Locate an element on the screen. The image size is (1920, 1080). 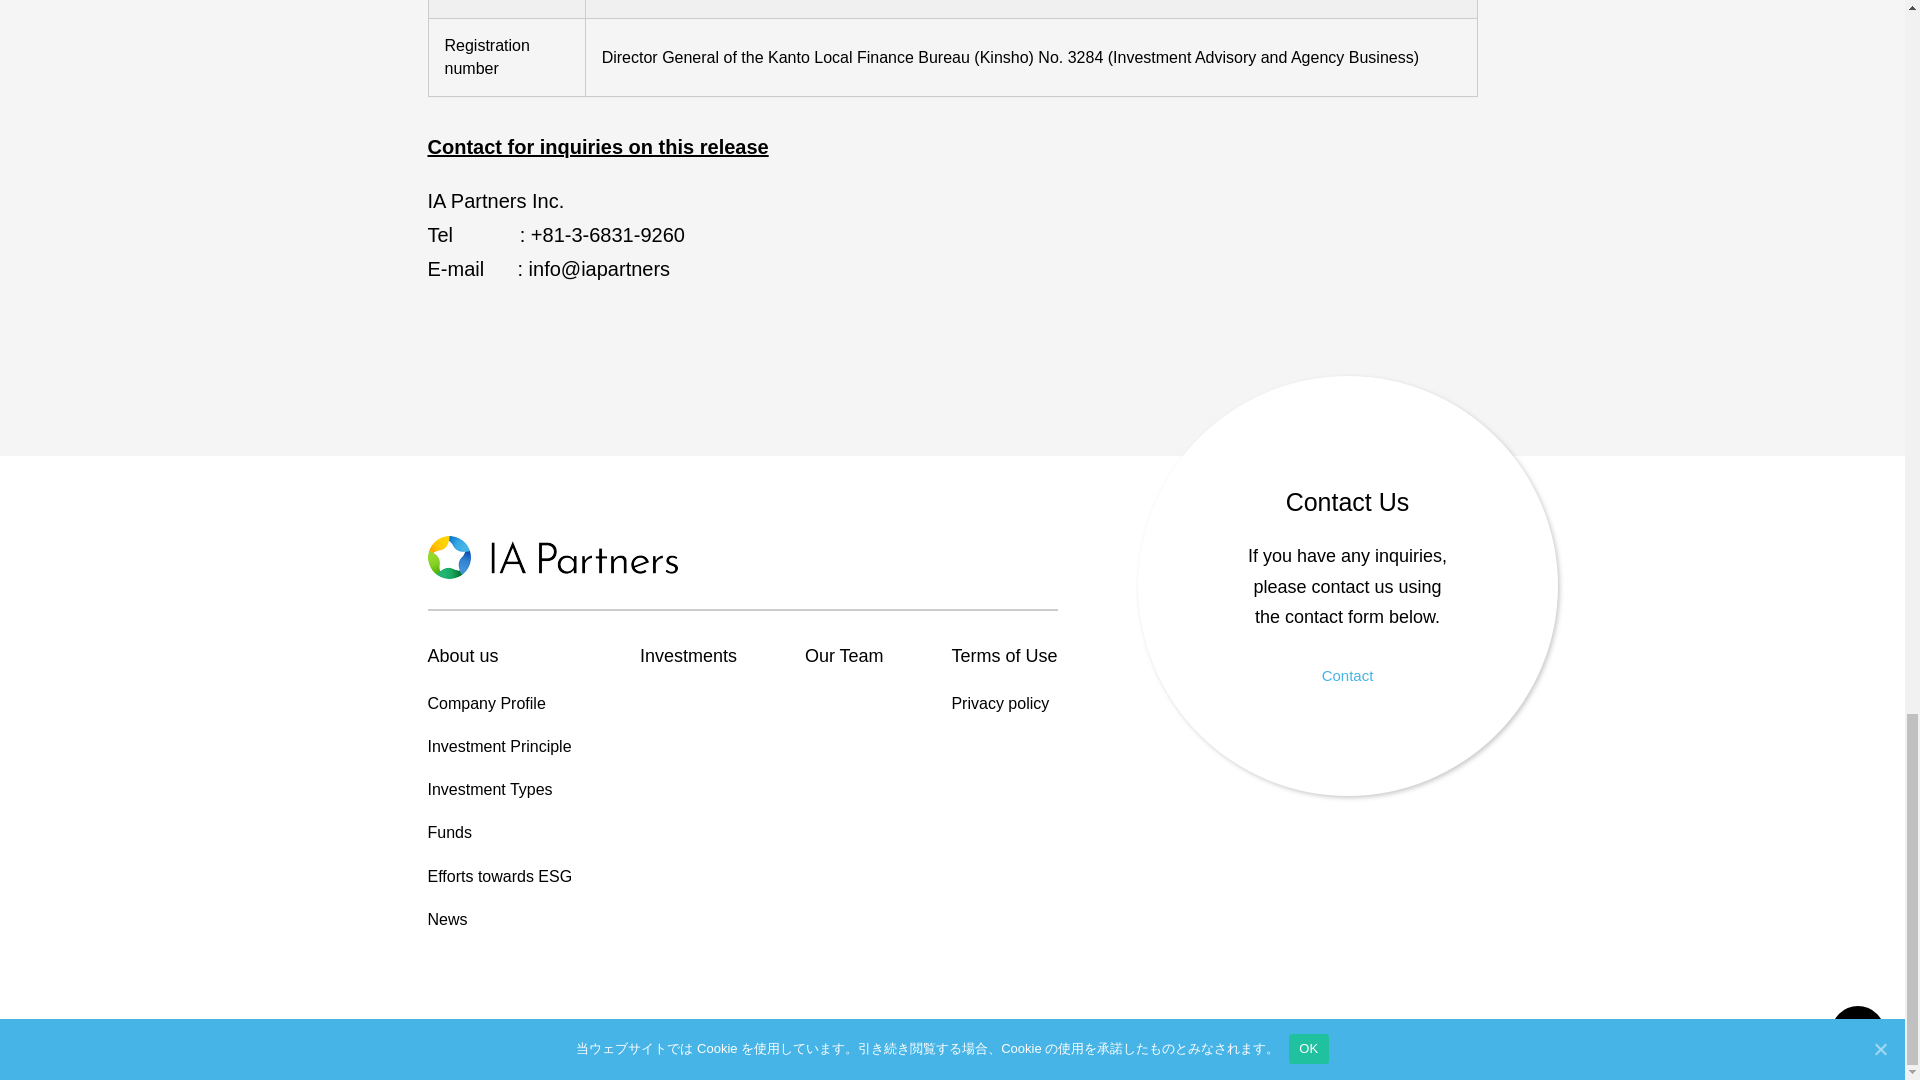
Investment Types is located at coordinates (500, 790).